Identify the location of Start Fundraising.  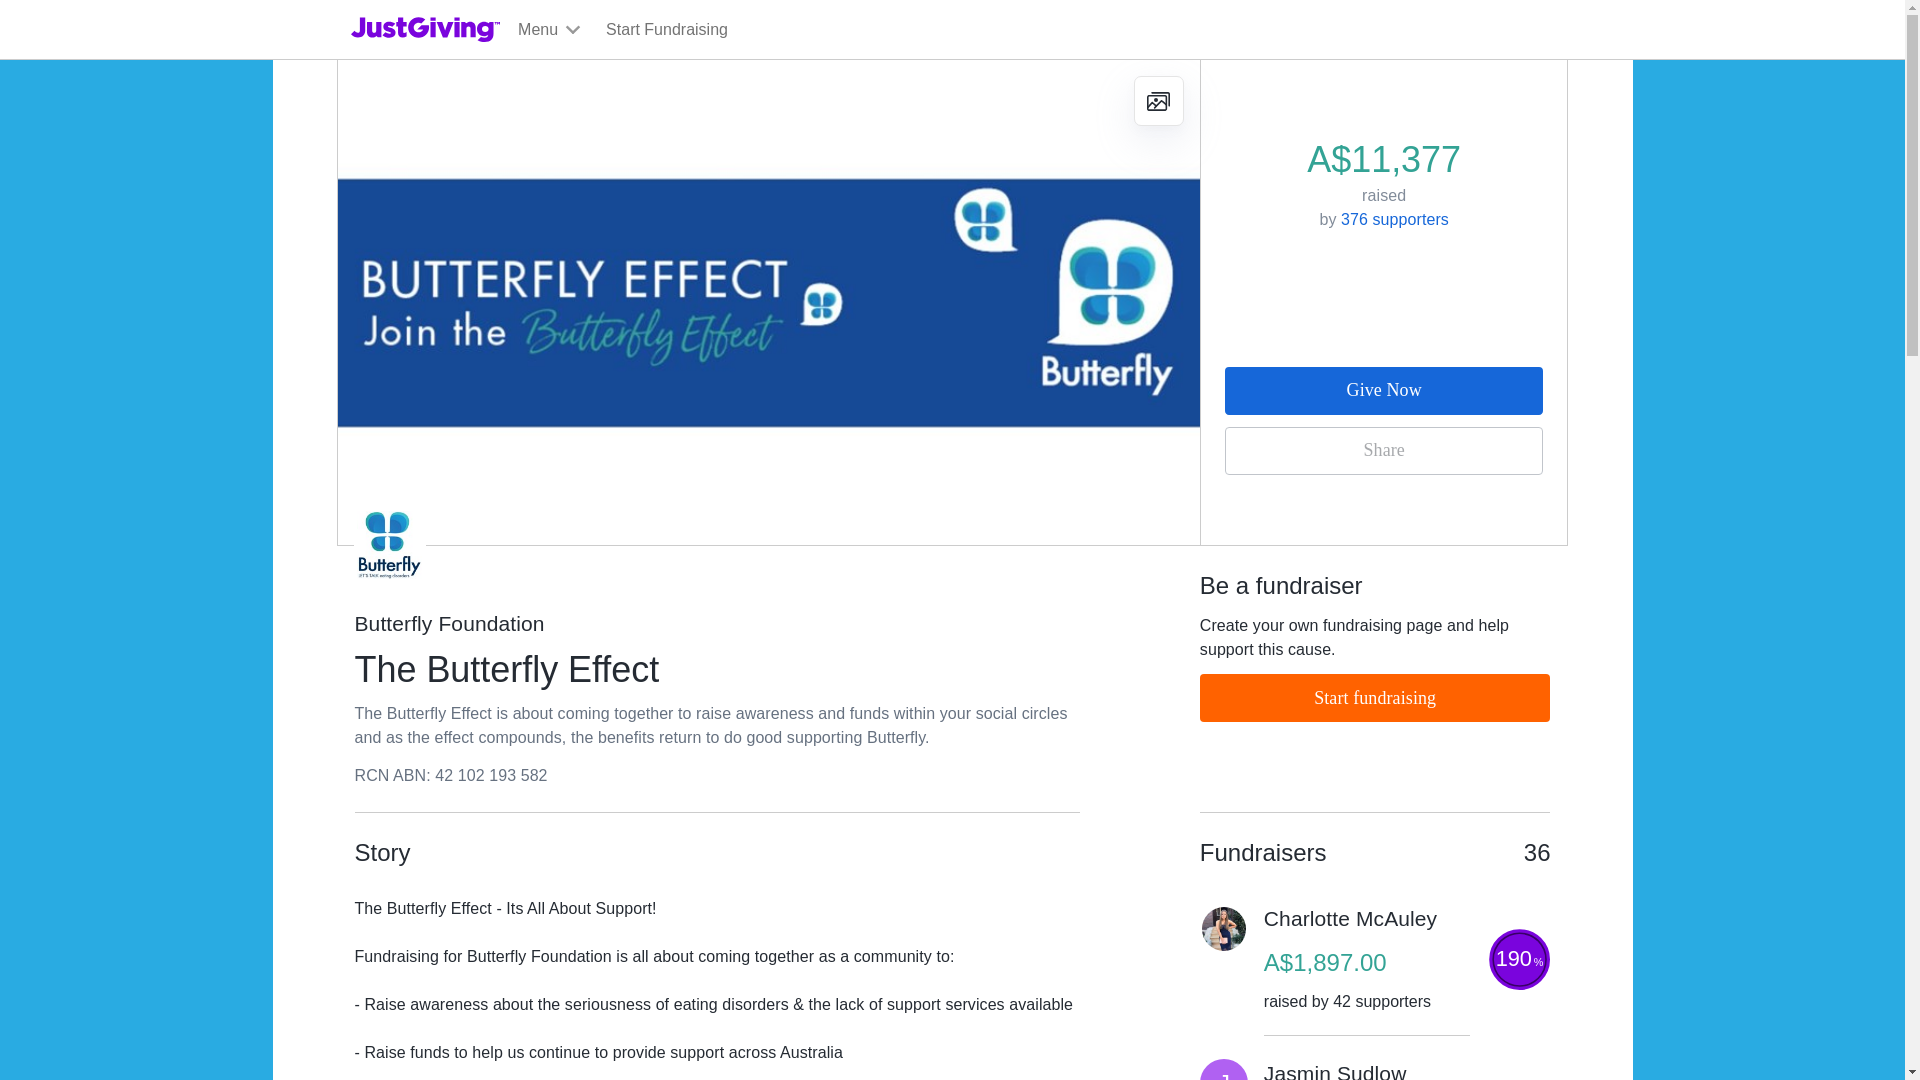
(666, 30).